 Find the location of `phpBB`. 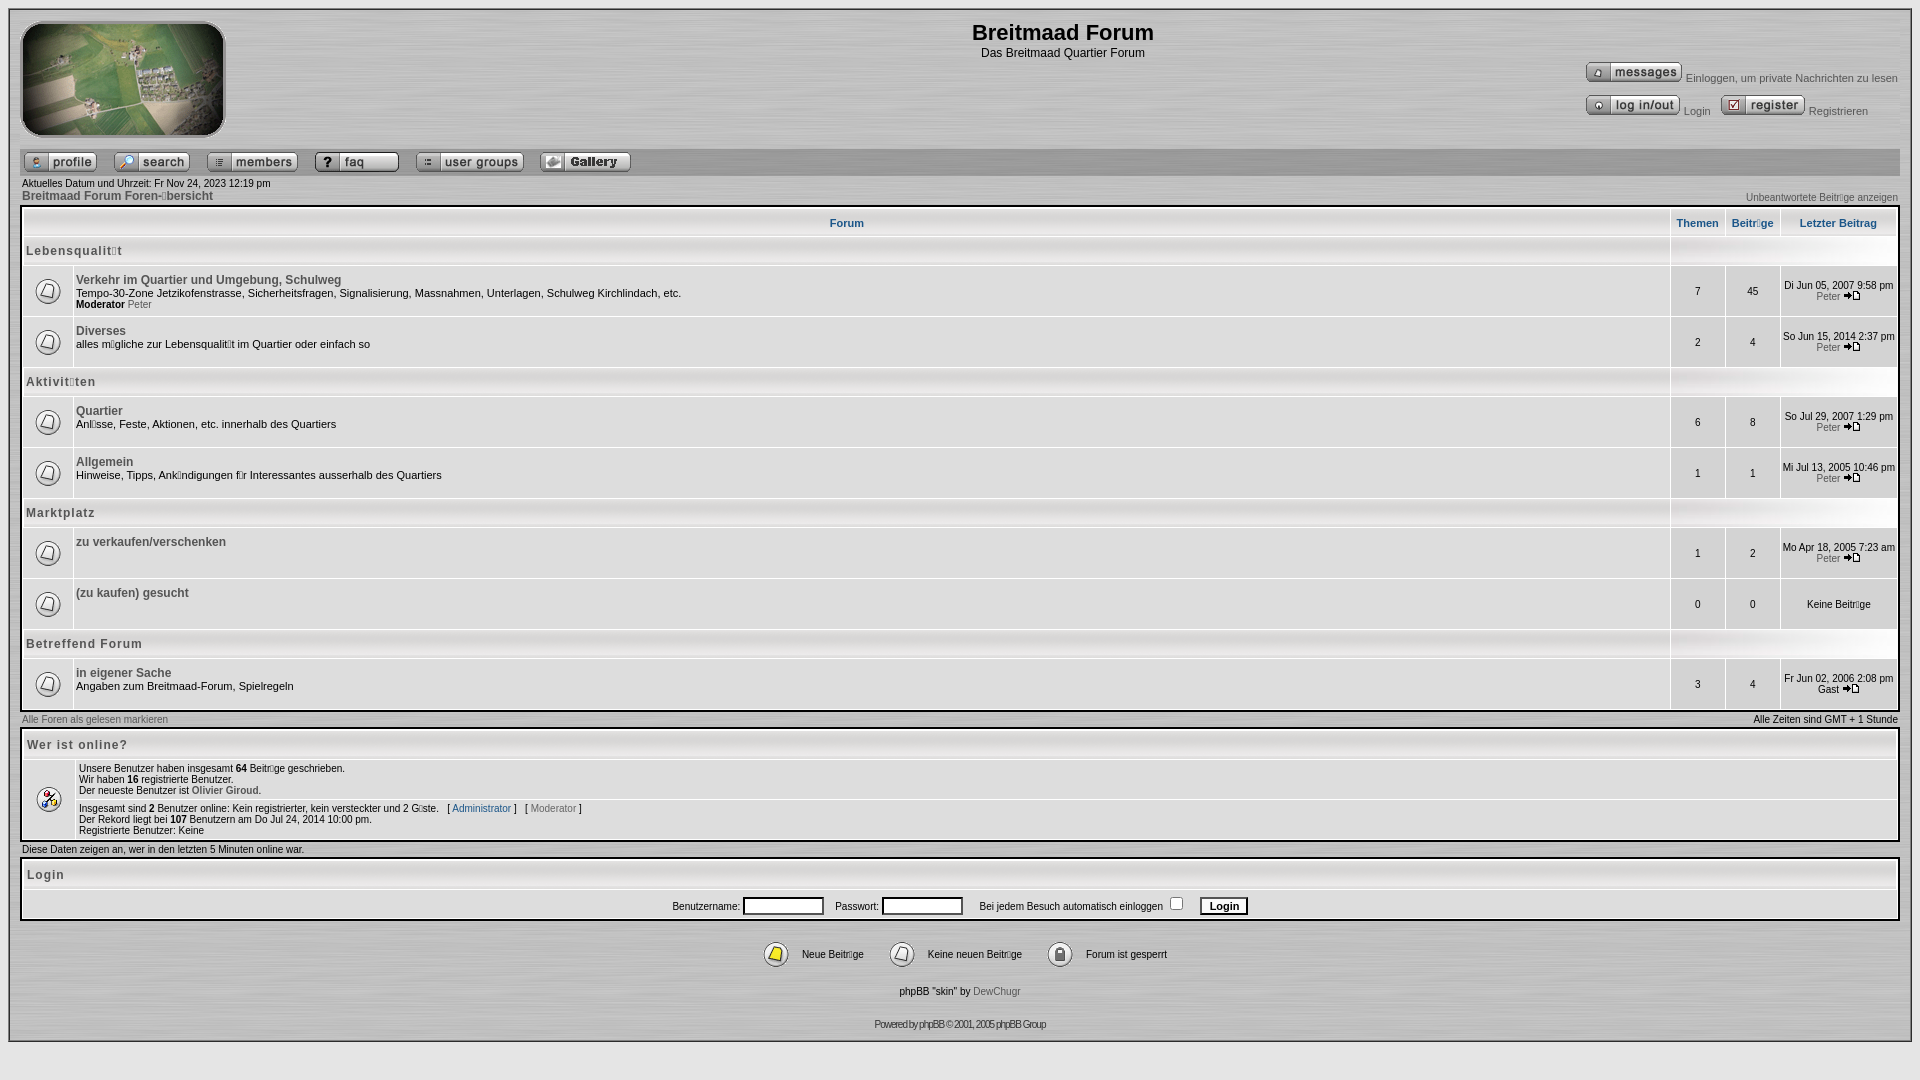

phpBB is located at coordinates (932, 1024).